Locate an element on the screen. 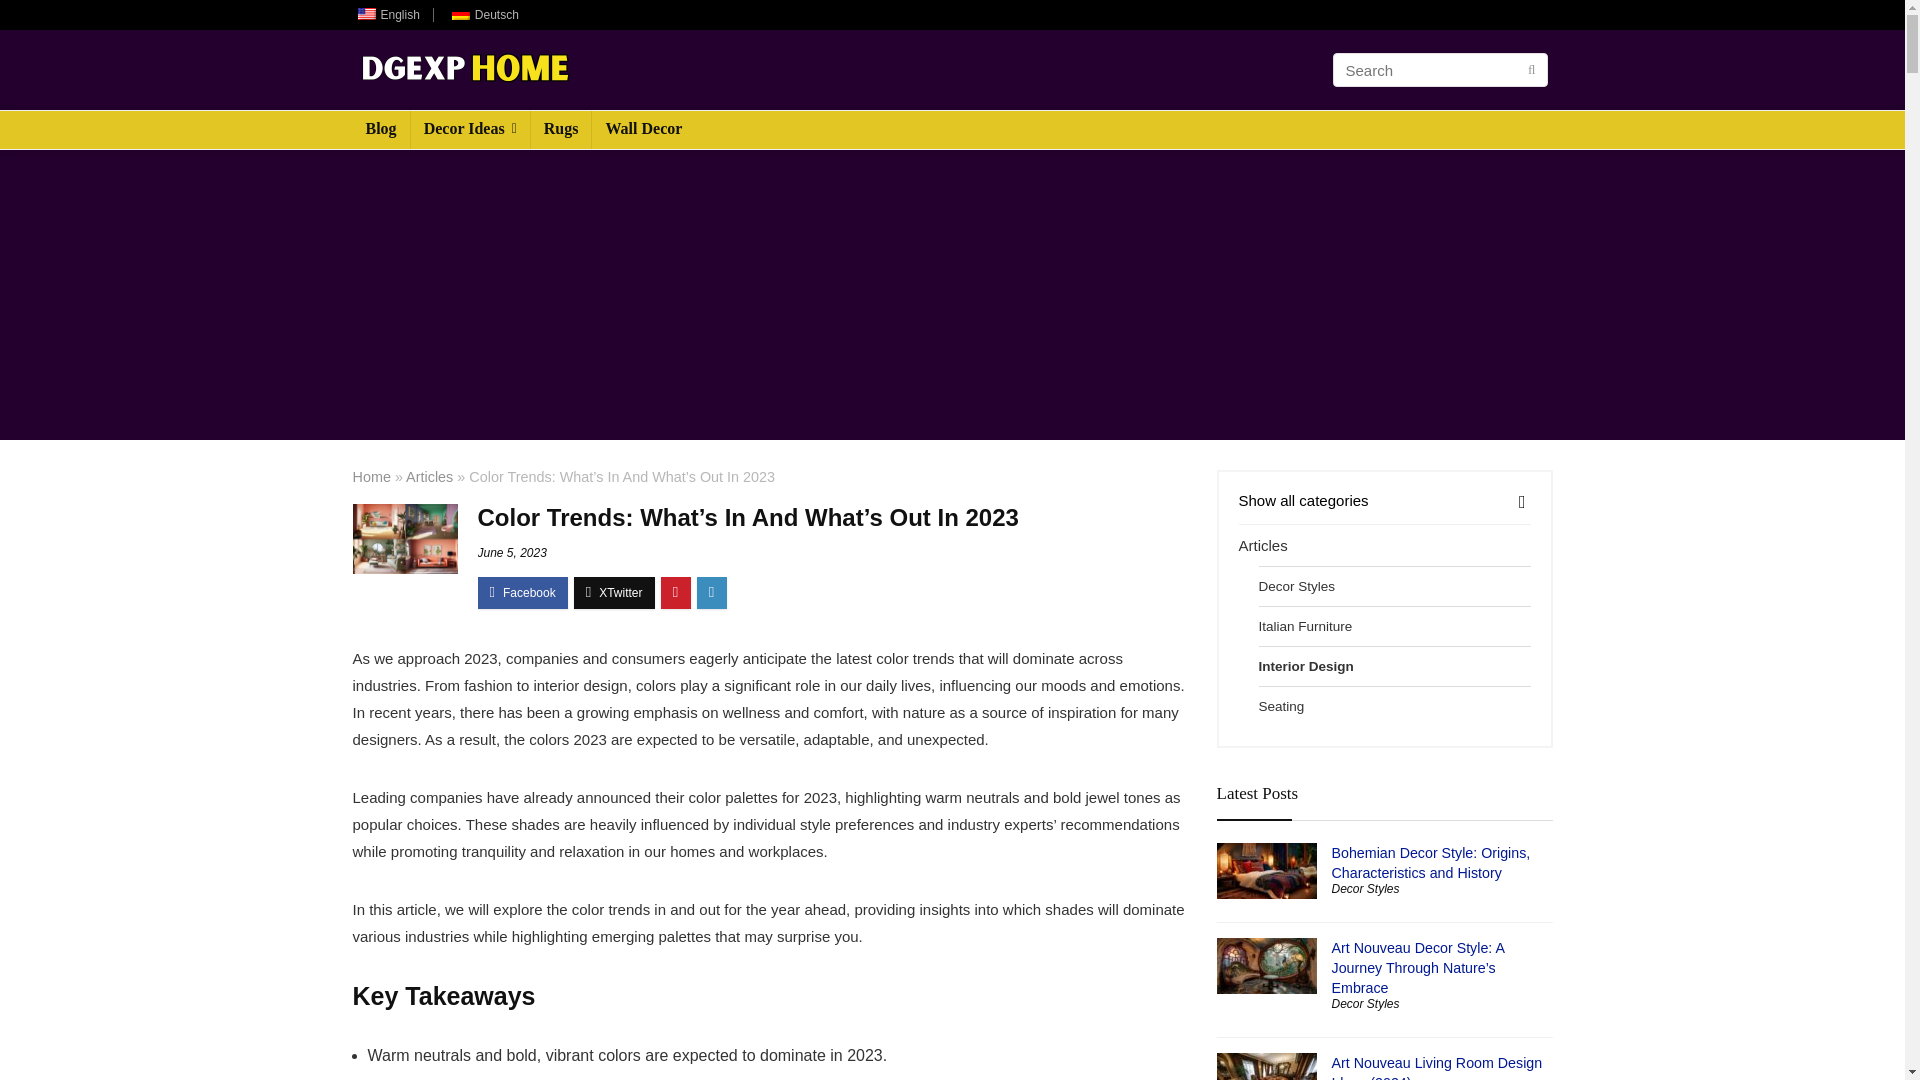 The height and width of the screenshot is (1080, 1920). Articles is located at coordinates (429, 476).